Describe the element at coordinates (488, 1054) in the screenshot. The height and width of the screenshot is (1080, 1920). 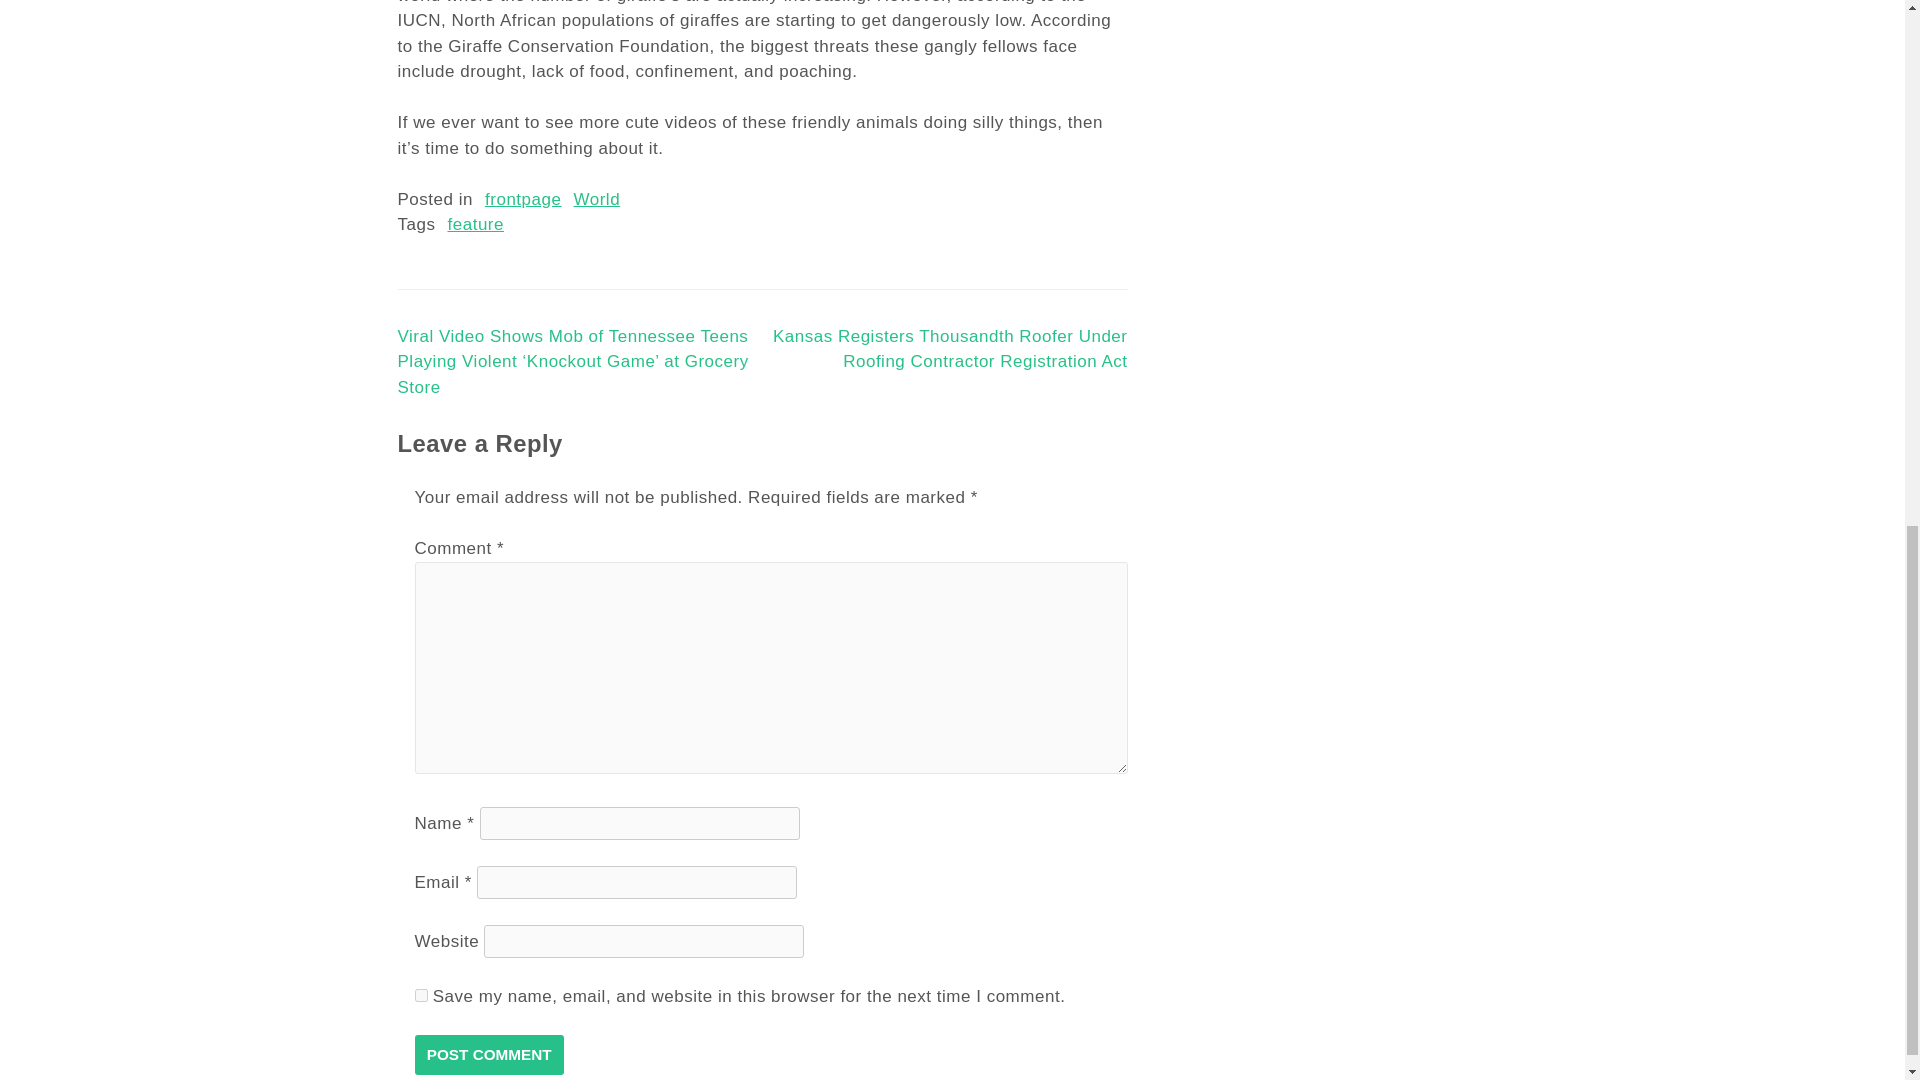
I see `Post Comment` at that location.